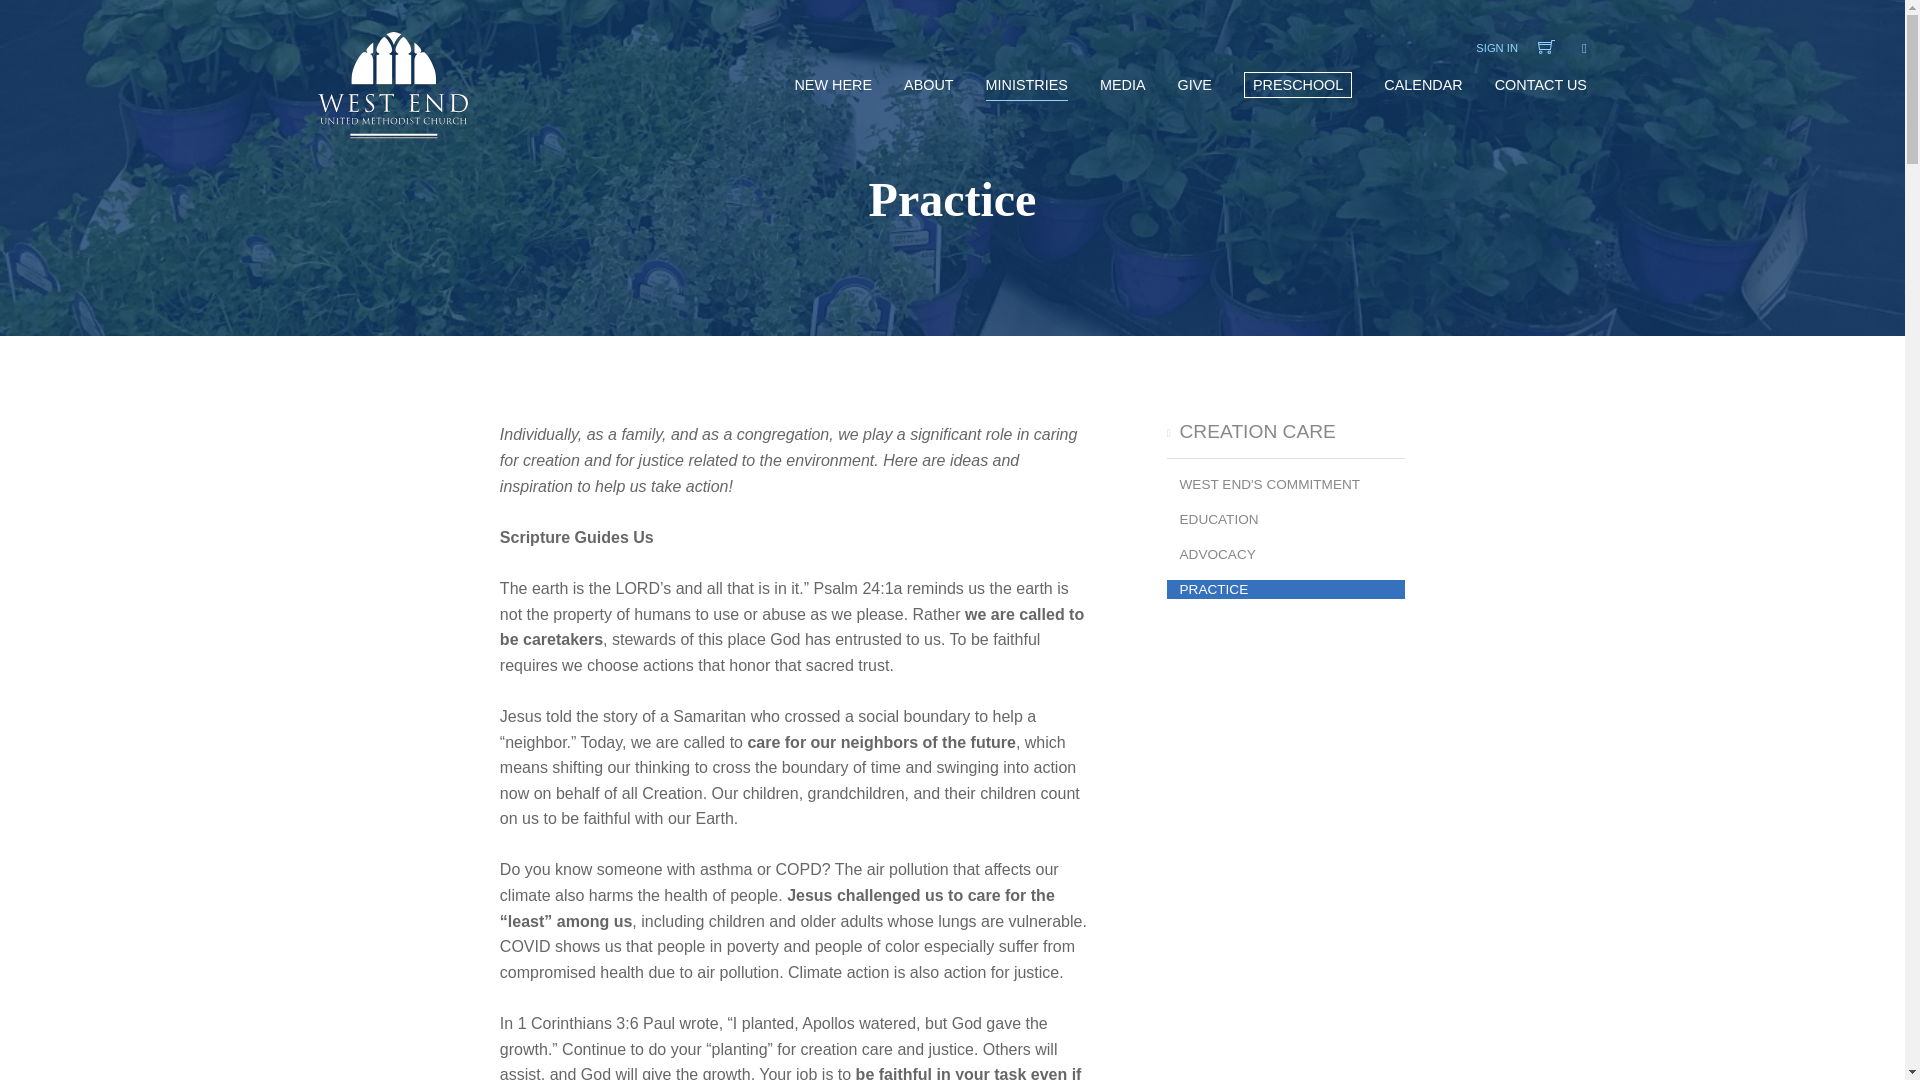  I want to click on MINISTRIES, so click(1026, 108).